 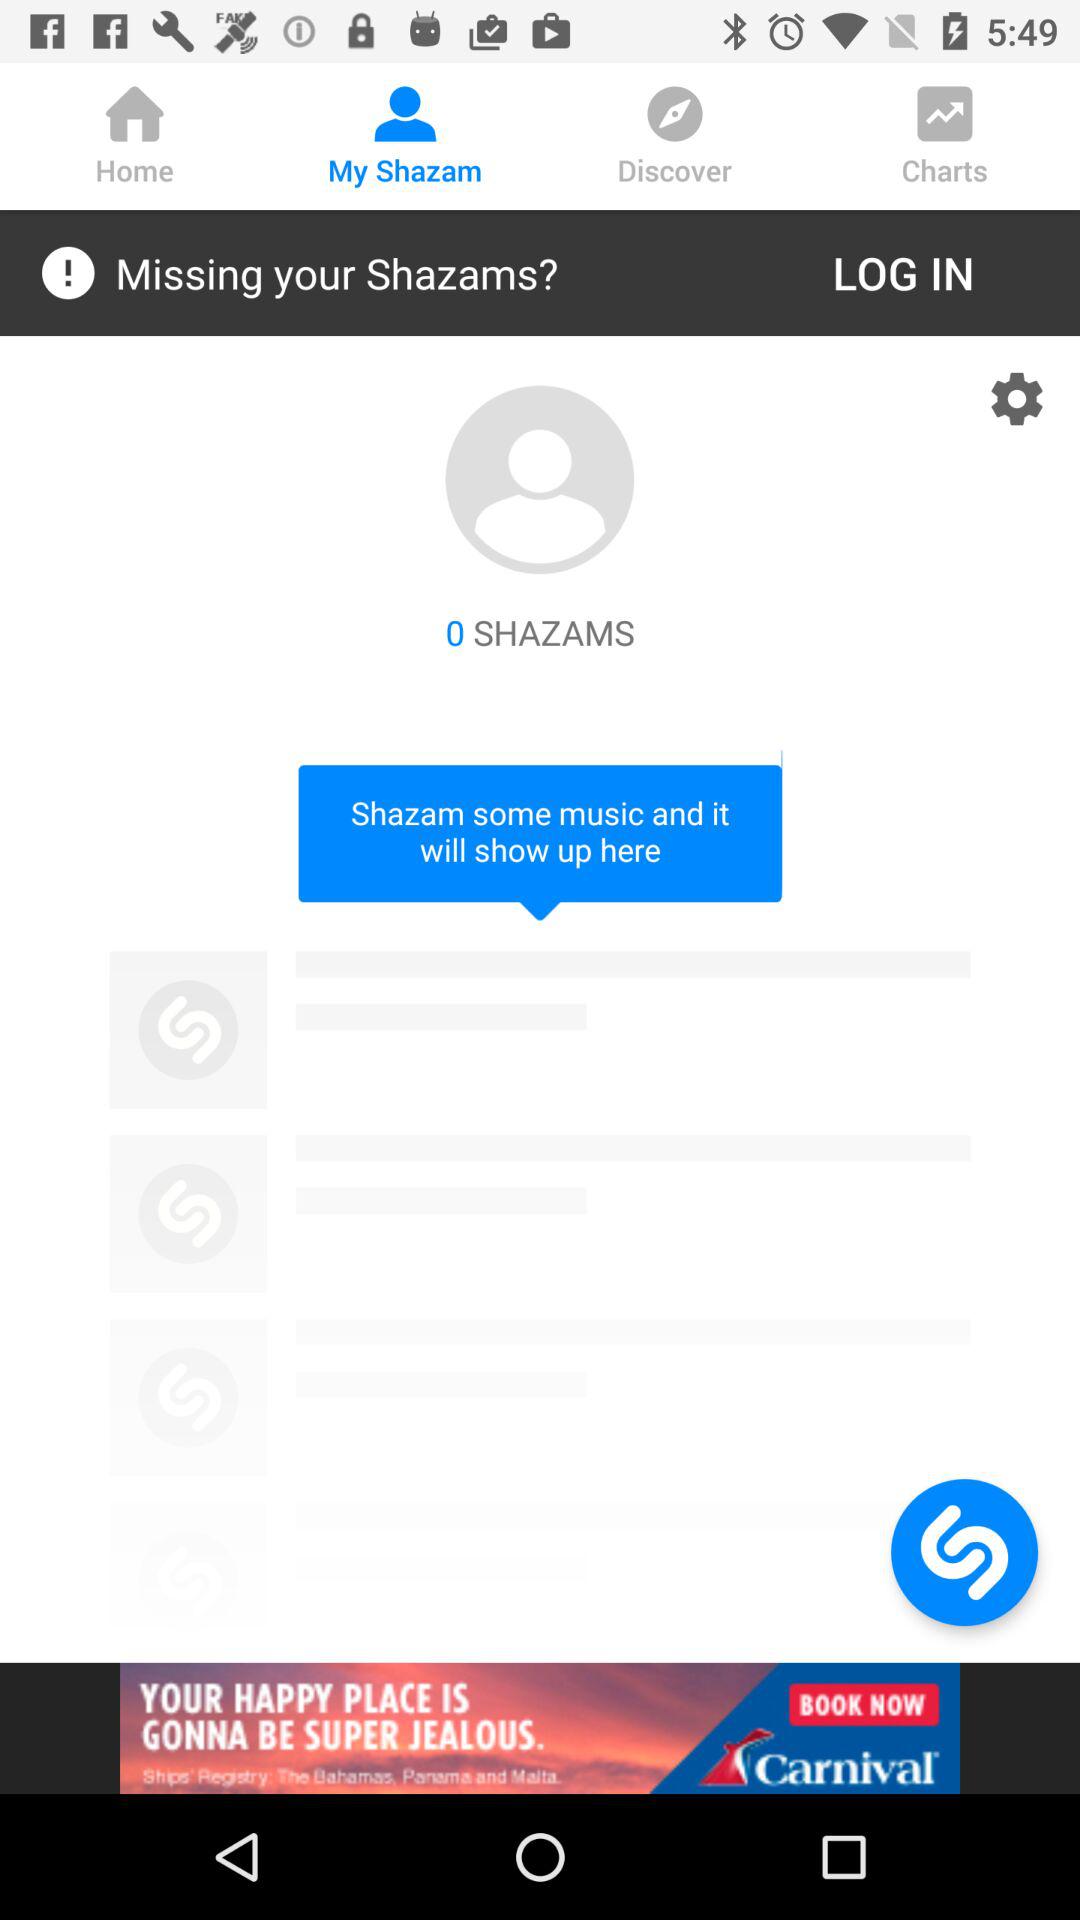 I want to click on go to home page, so click(x=964, y=1552).